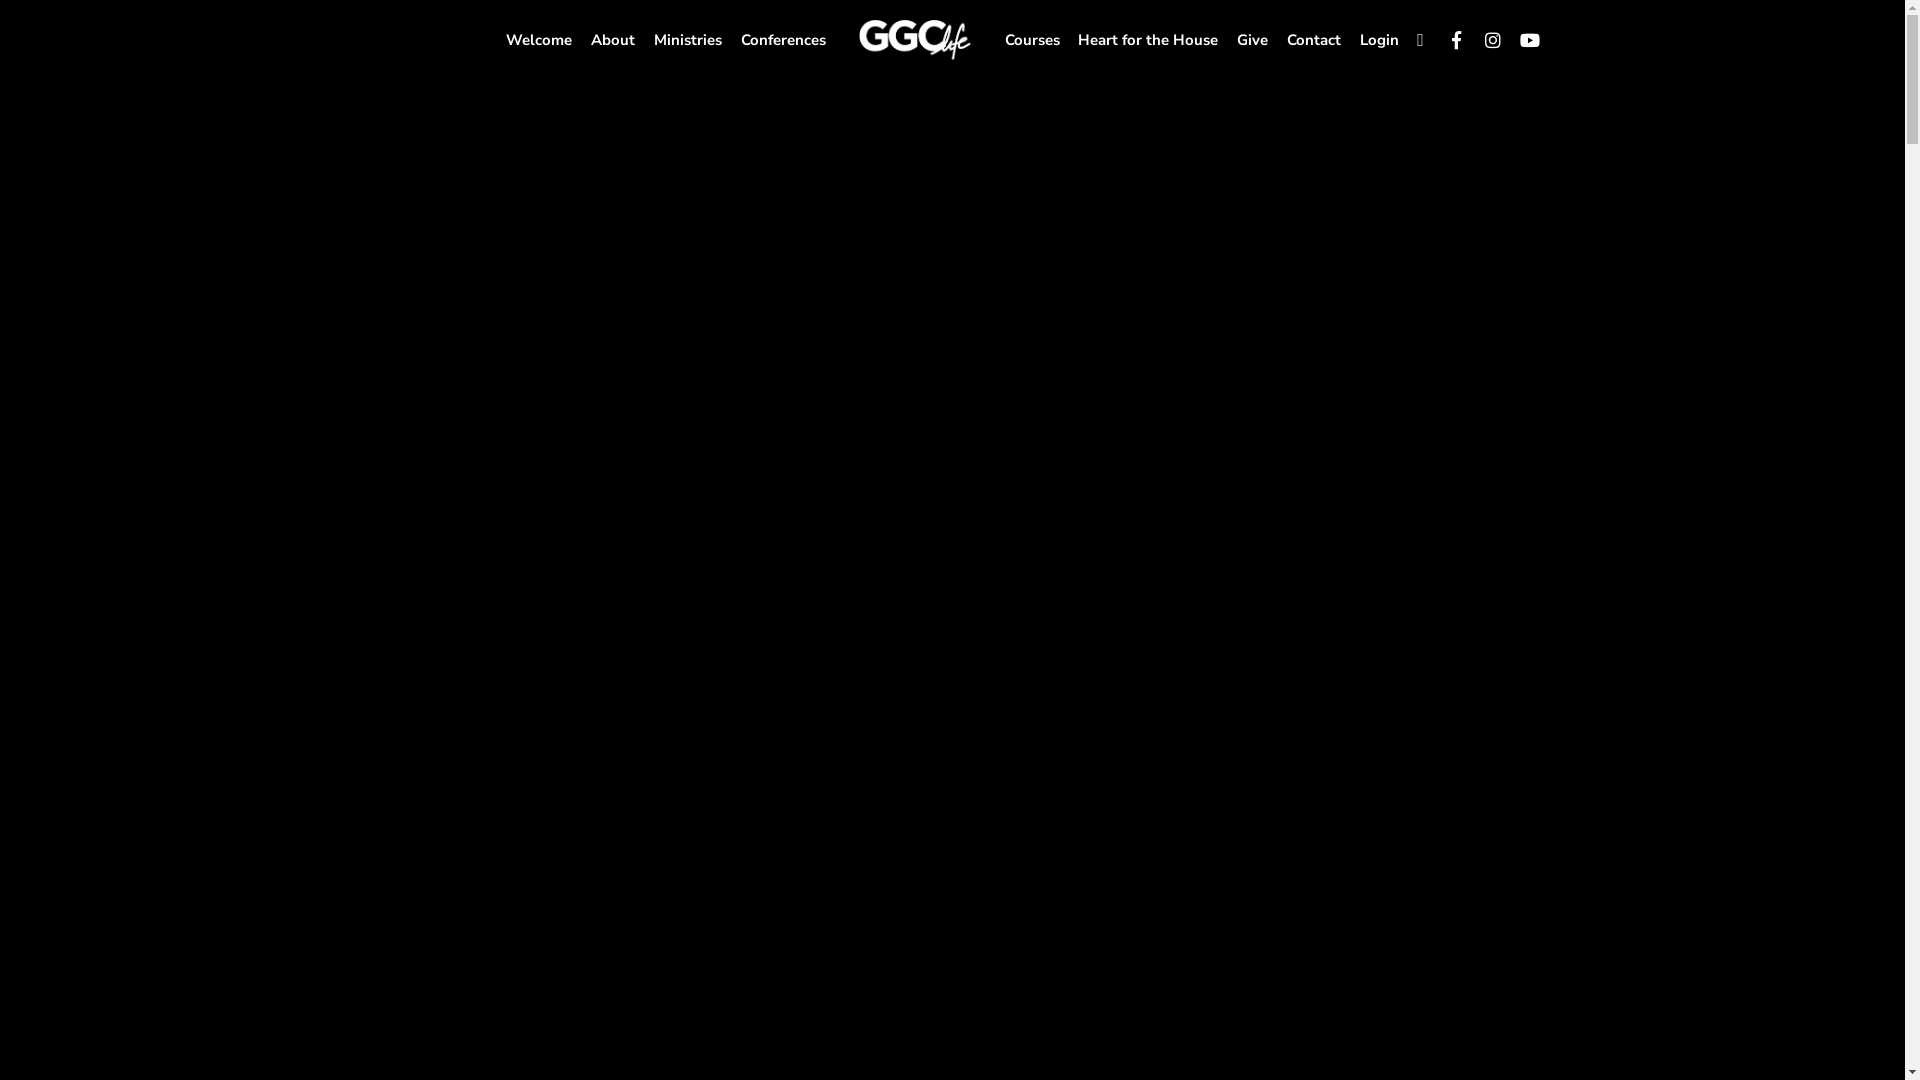  What do you see at coordinates (1252, 40) in the screenshot?
I see `Give` at bounding box center [1252, 40].